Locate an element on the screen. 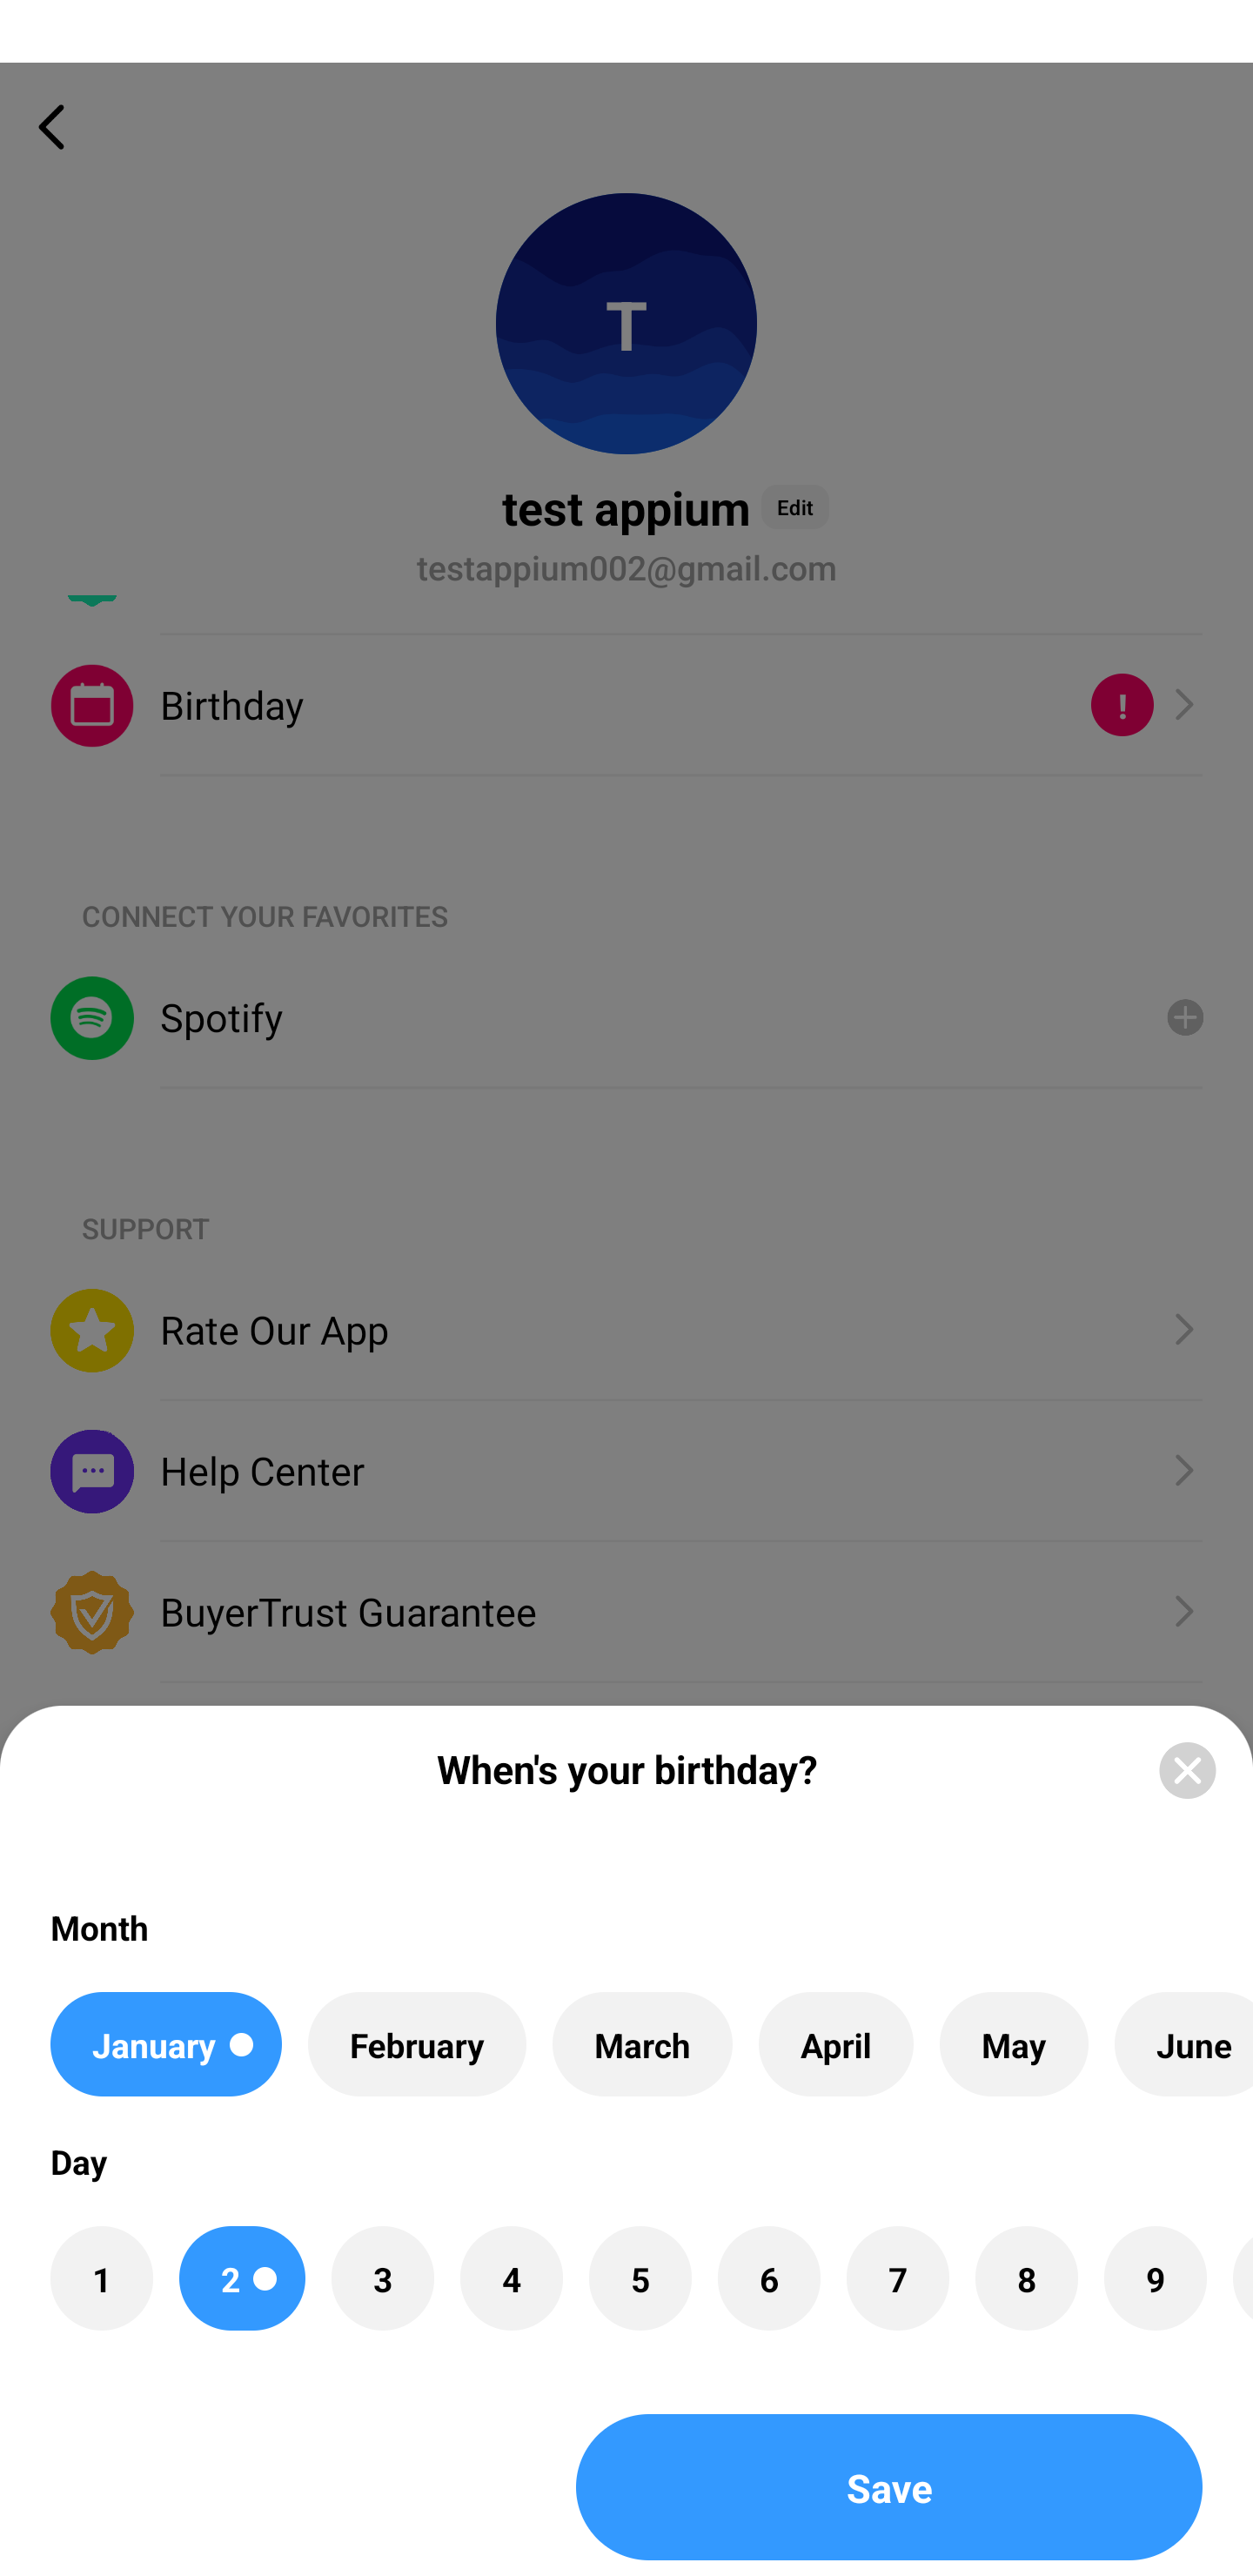 This screenshot has width=1253, height=2576. 2 is located at coordinates (242, 2278).